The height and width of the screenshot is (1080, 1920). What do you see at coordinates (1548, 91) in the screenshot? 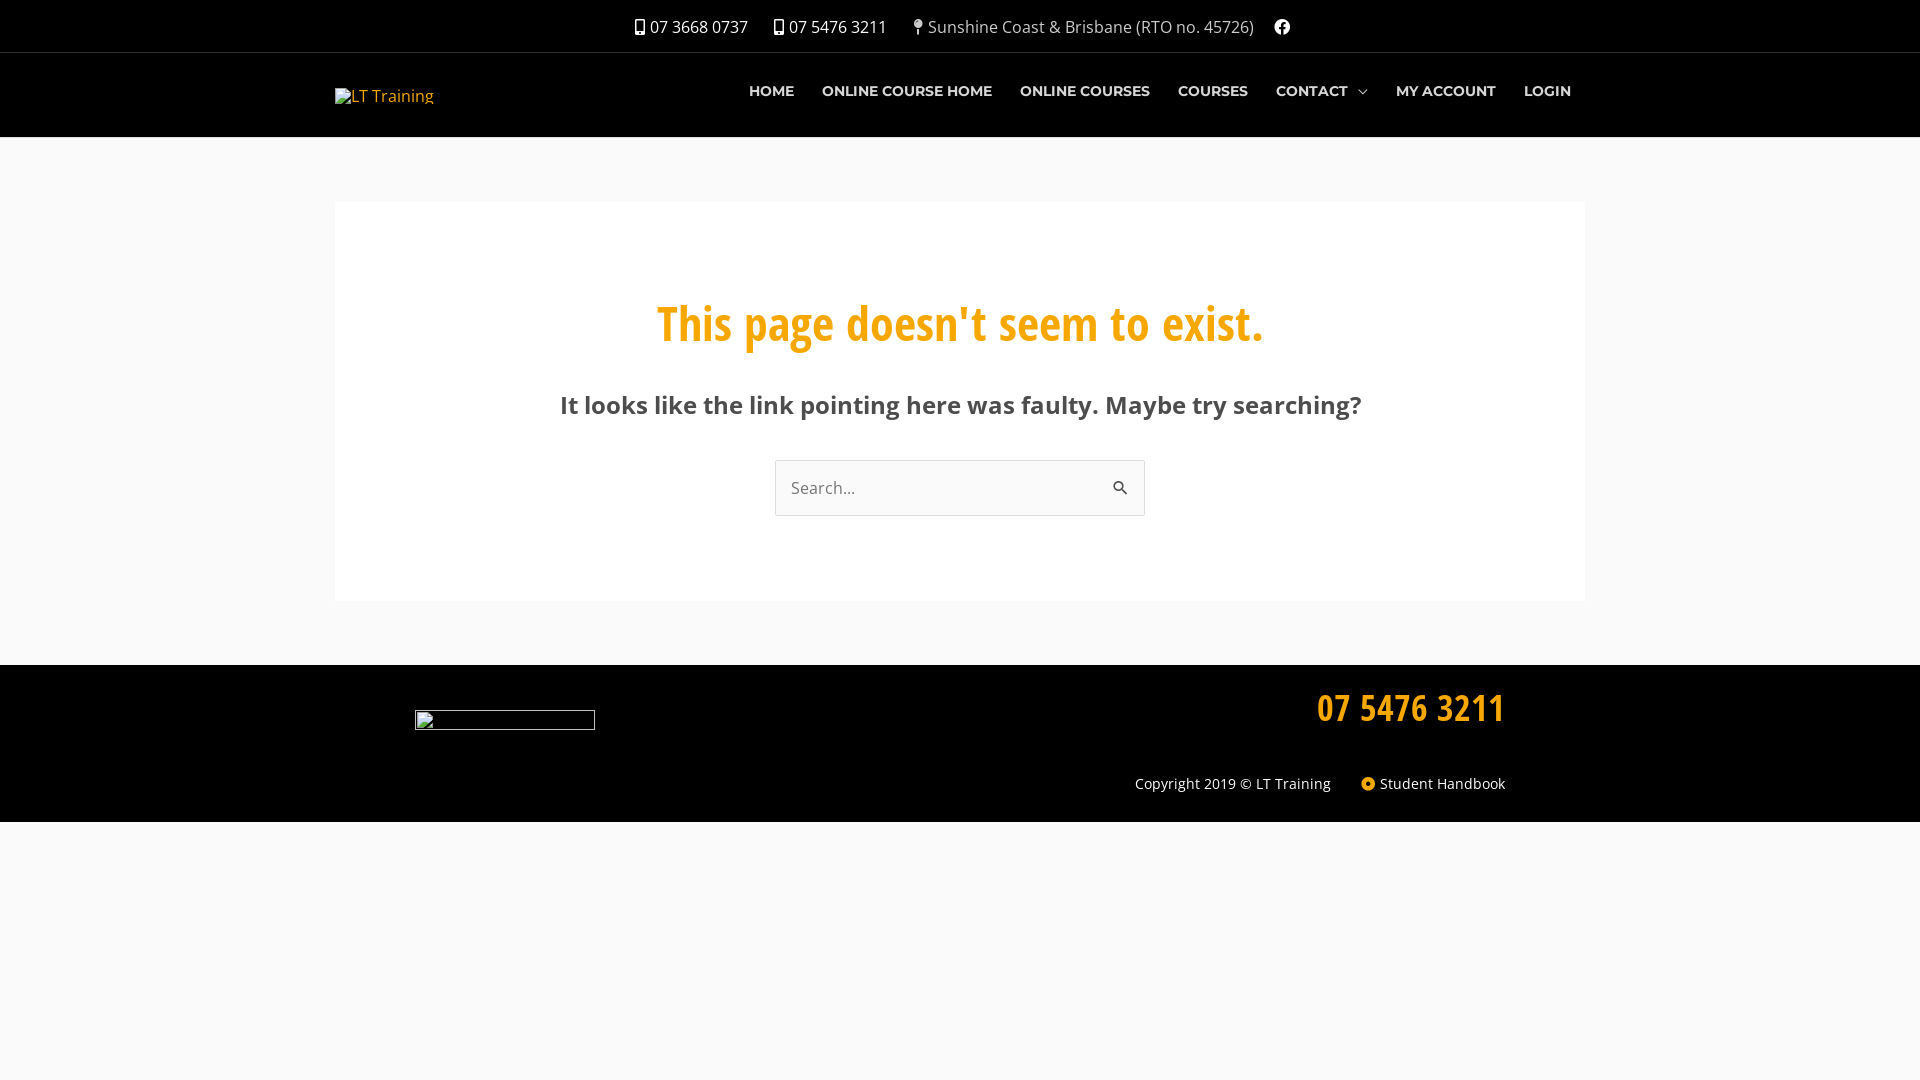
I see `LOGIN` at bounding box center [1548, 91].